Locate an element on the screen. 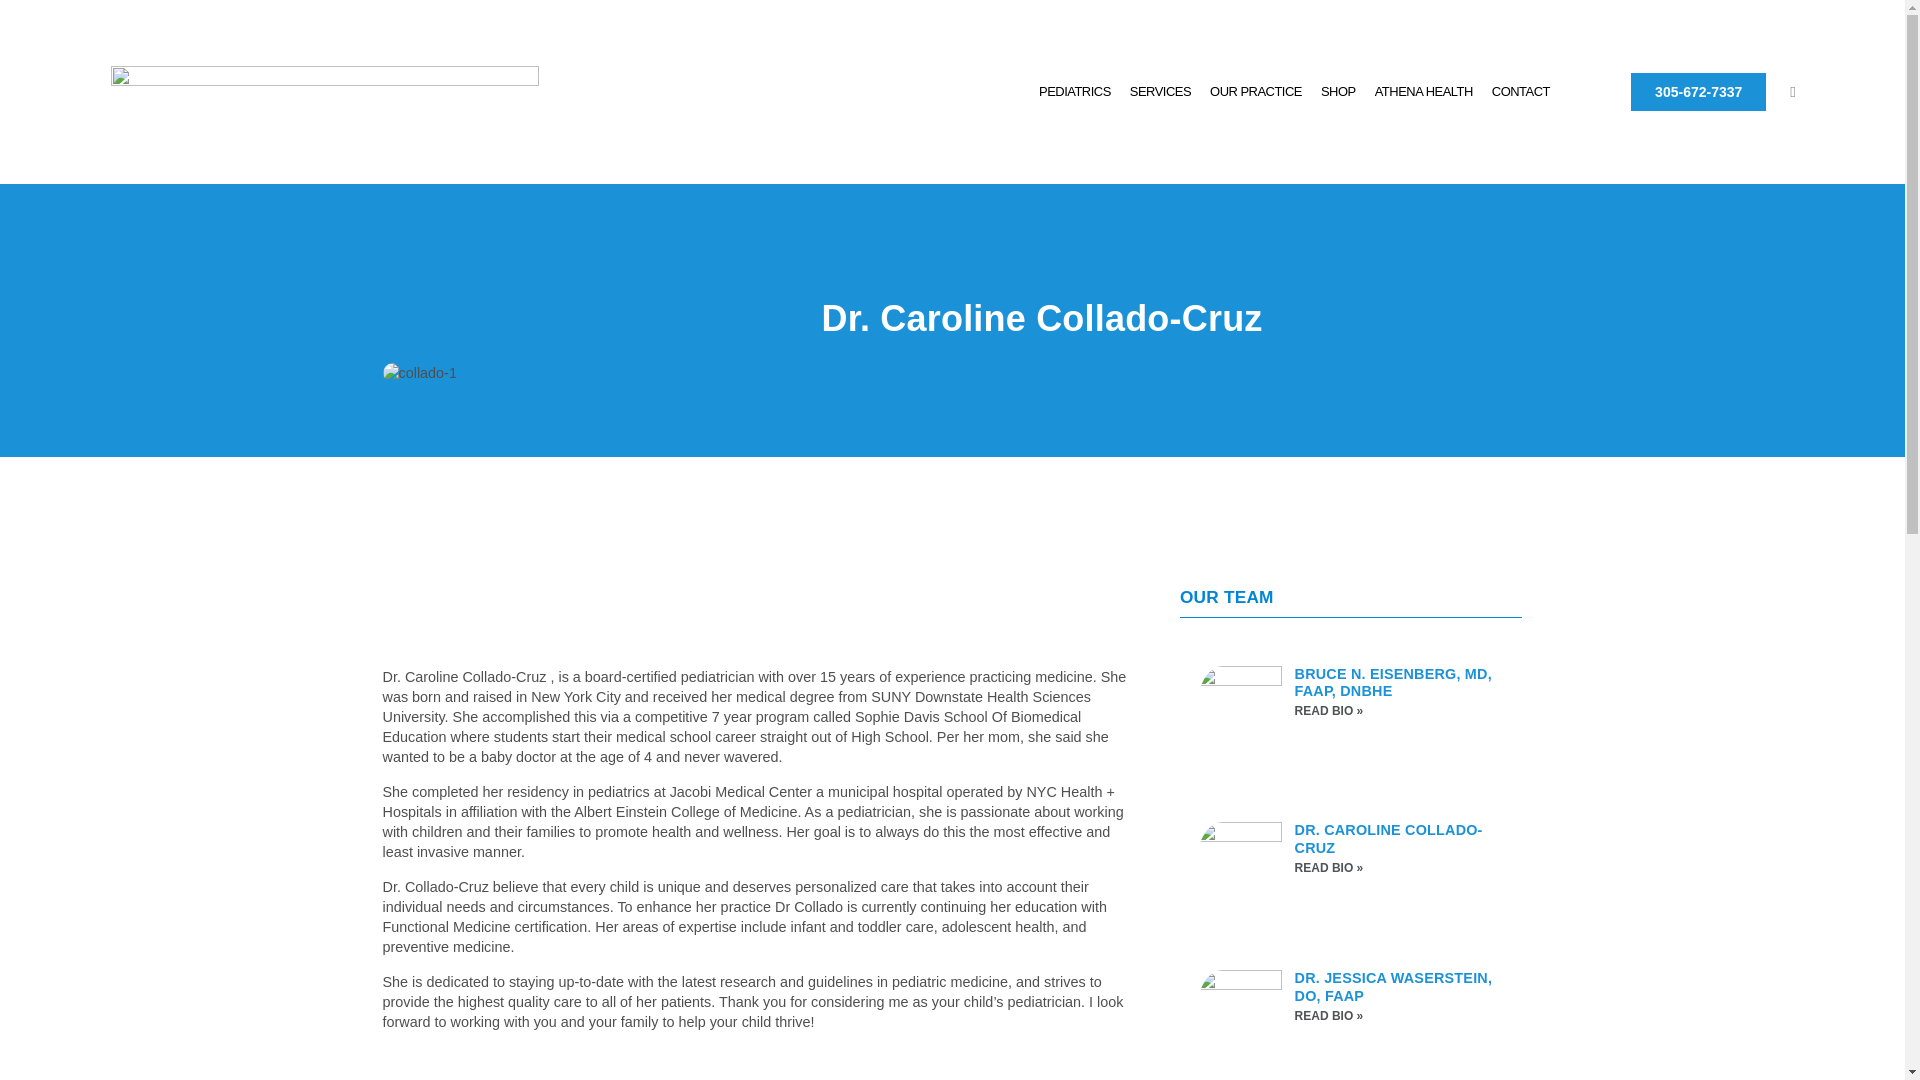  SERVICES is located at coordinates (1160, 92).